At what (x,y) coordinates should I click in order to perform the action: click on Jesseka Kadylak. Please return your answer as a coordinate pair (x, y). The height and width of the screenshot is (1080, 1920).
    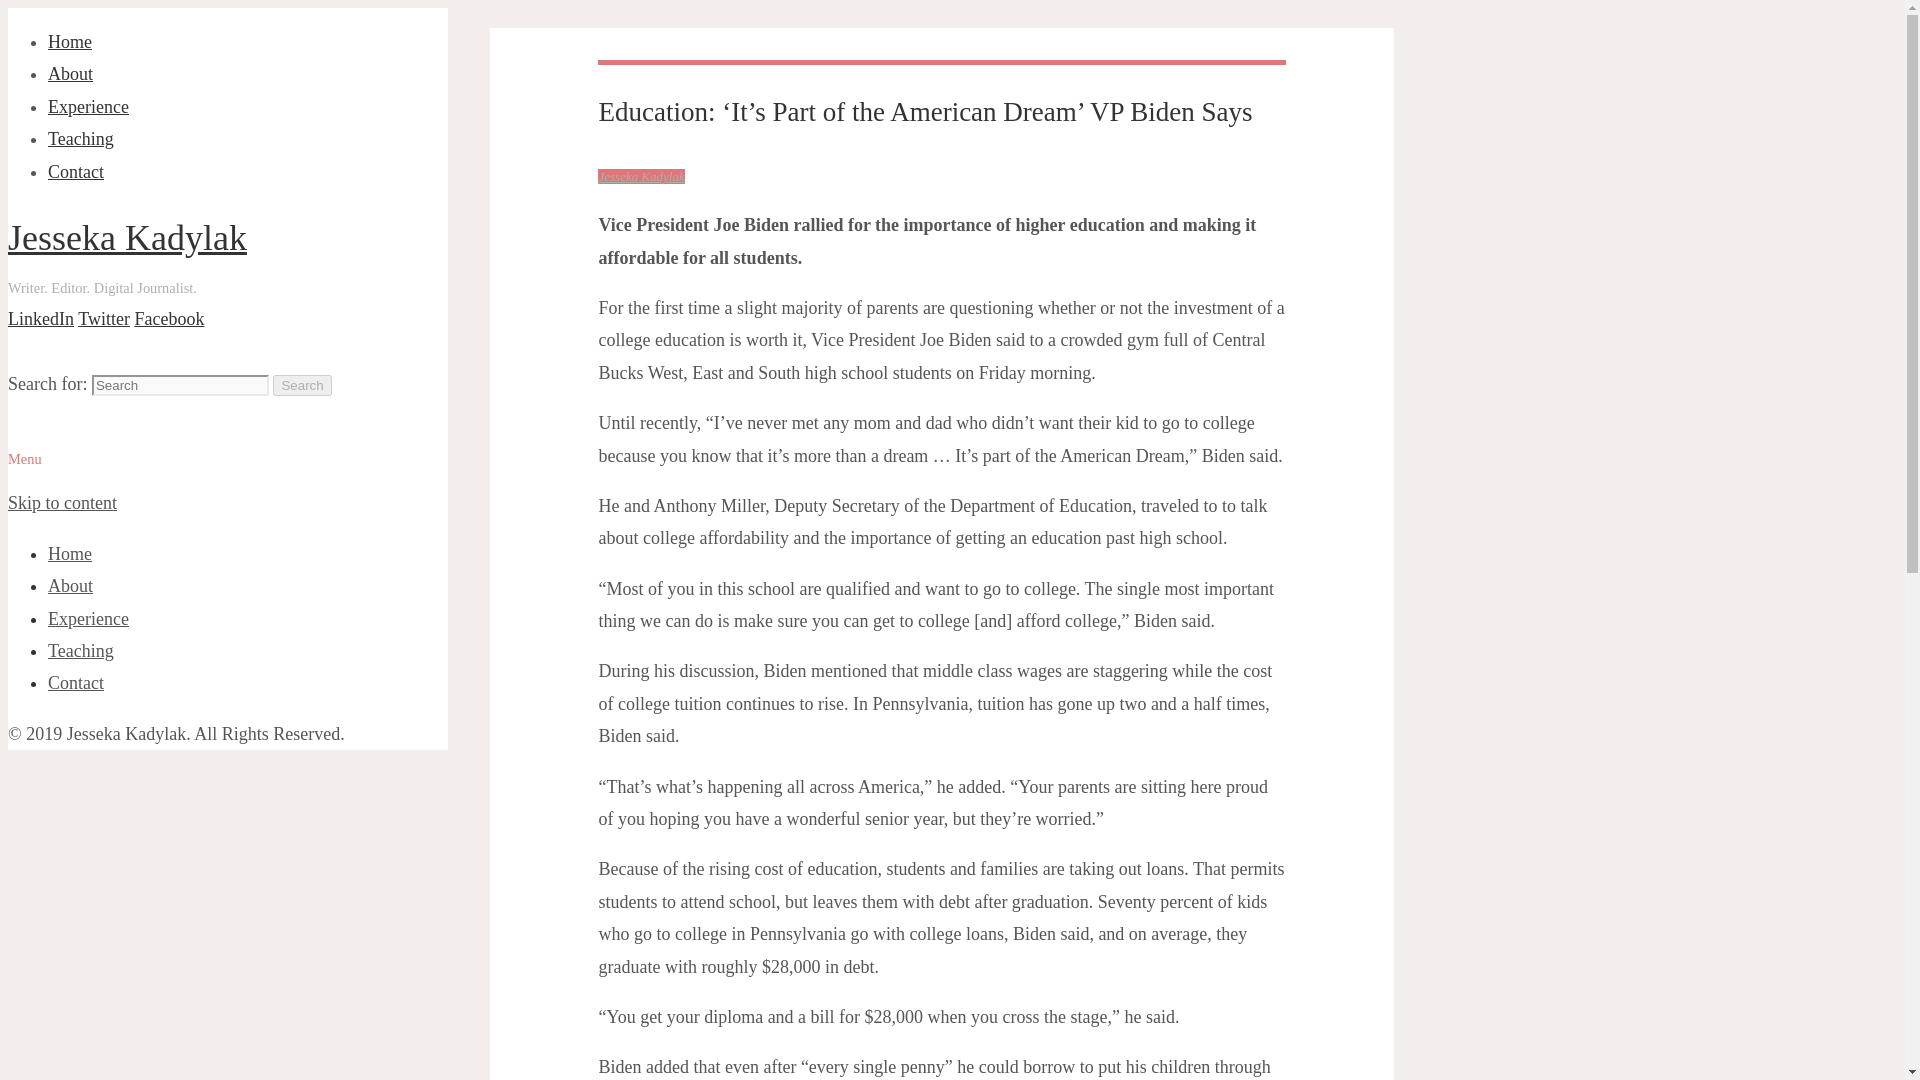
    Looking at the image, I should click on (640, 176).